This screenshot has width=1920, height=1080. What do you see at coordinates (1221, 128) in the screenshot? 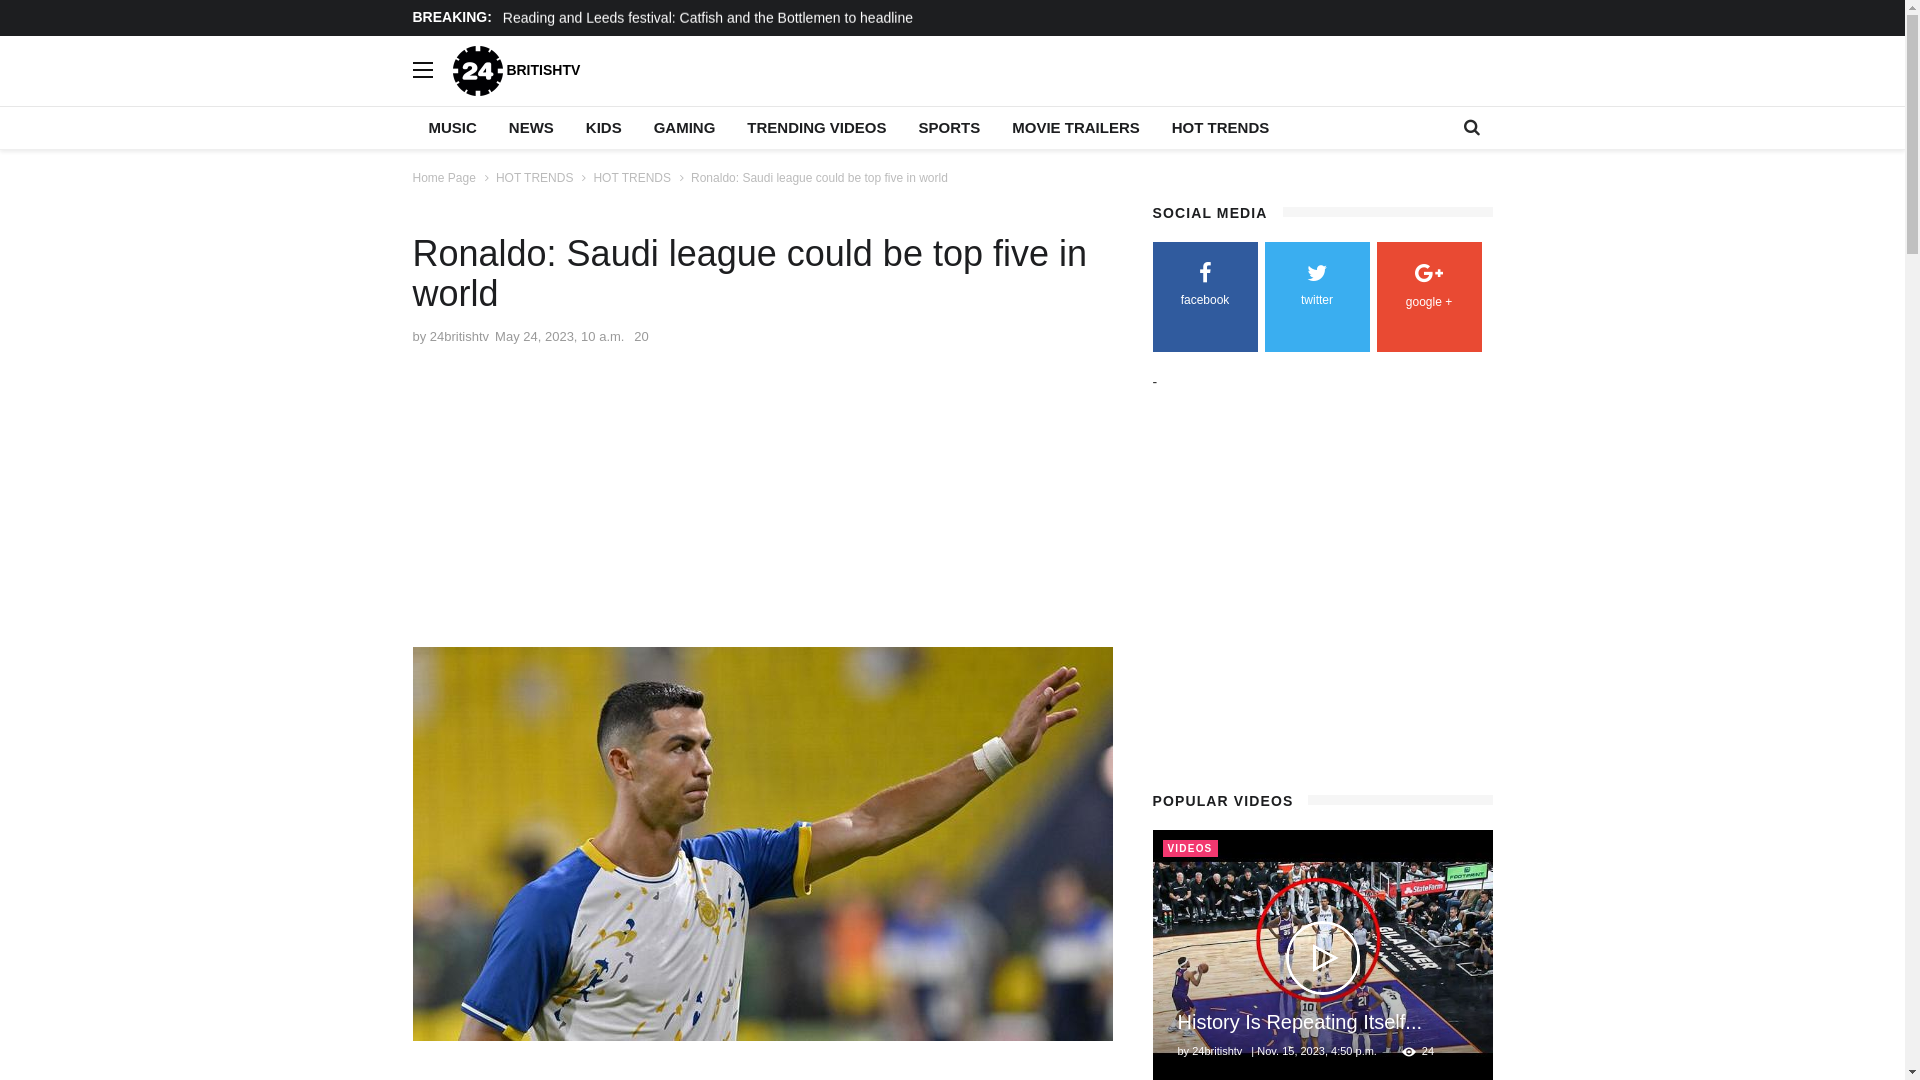
I see `HOT TRENDS` at bounding box center [1221, 128].